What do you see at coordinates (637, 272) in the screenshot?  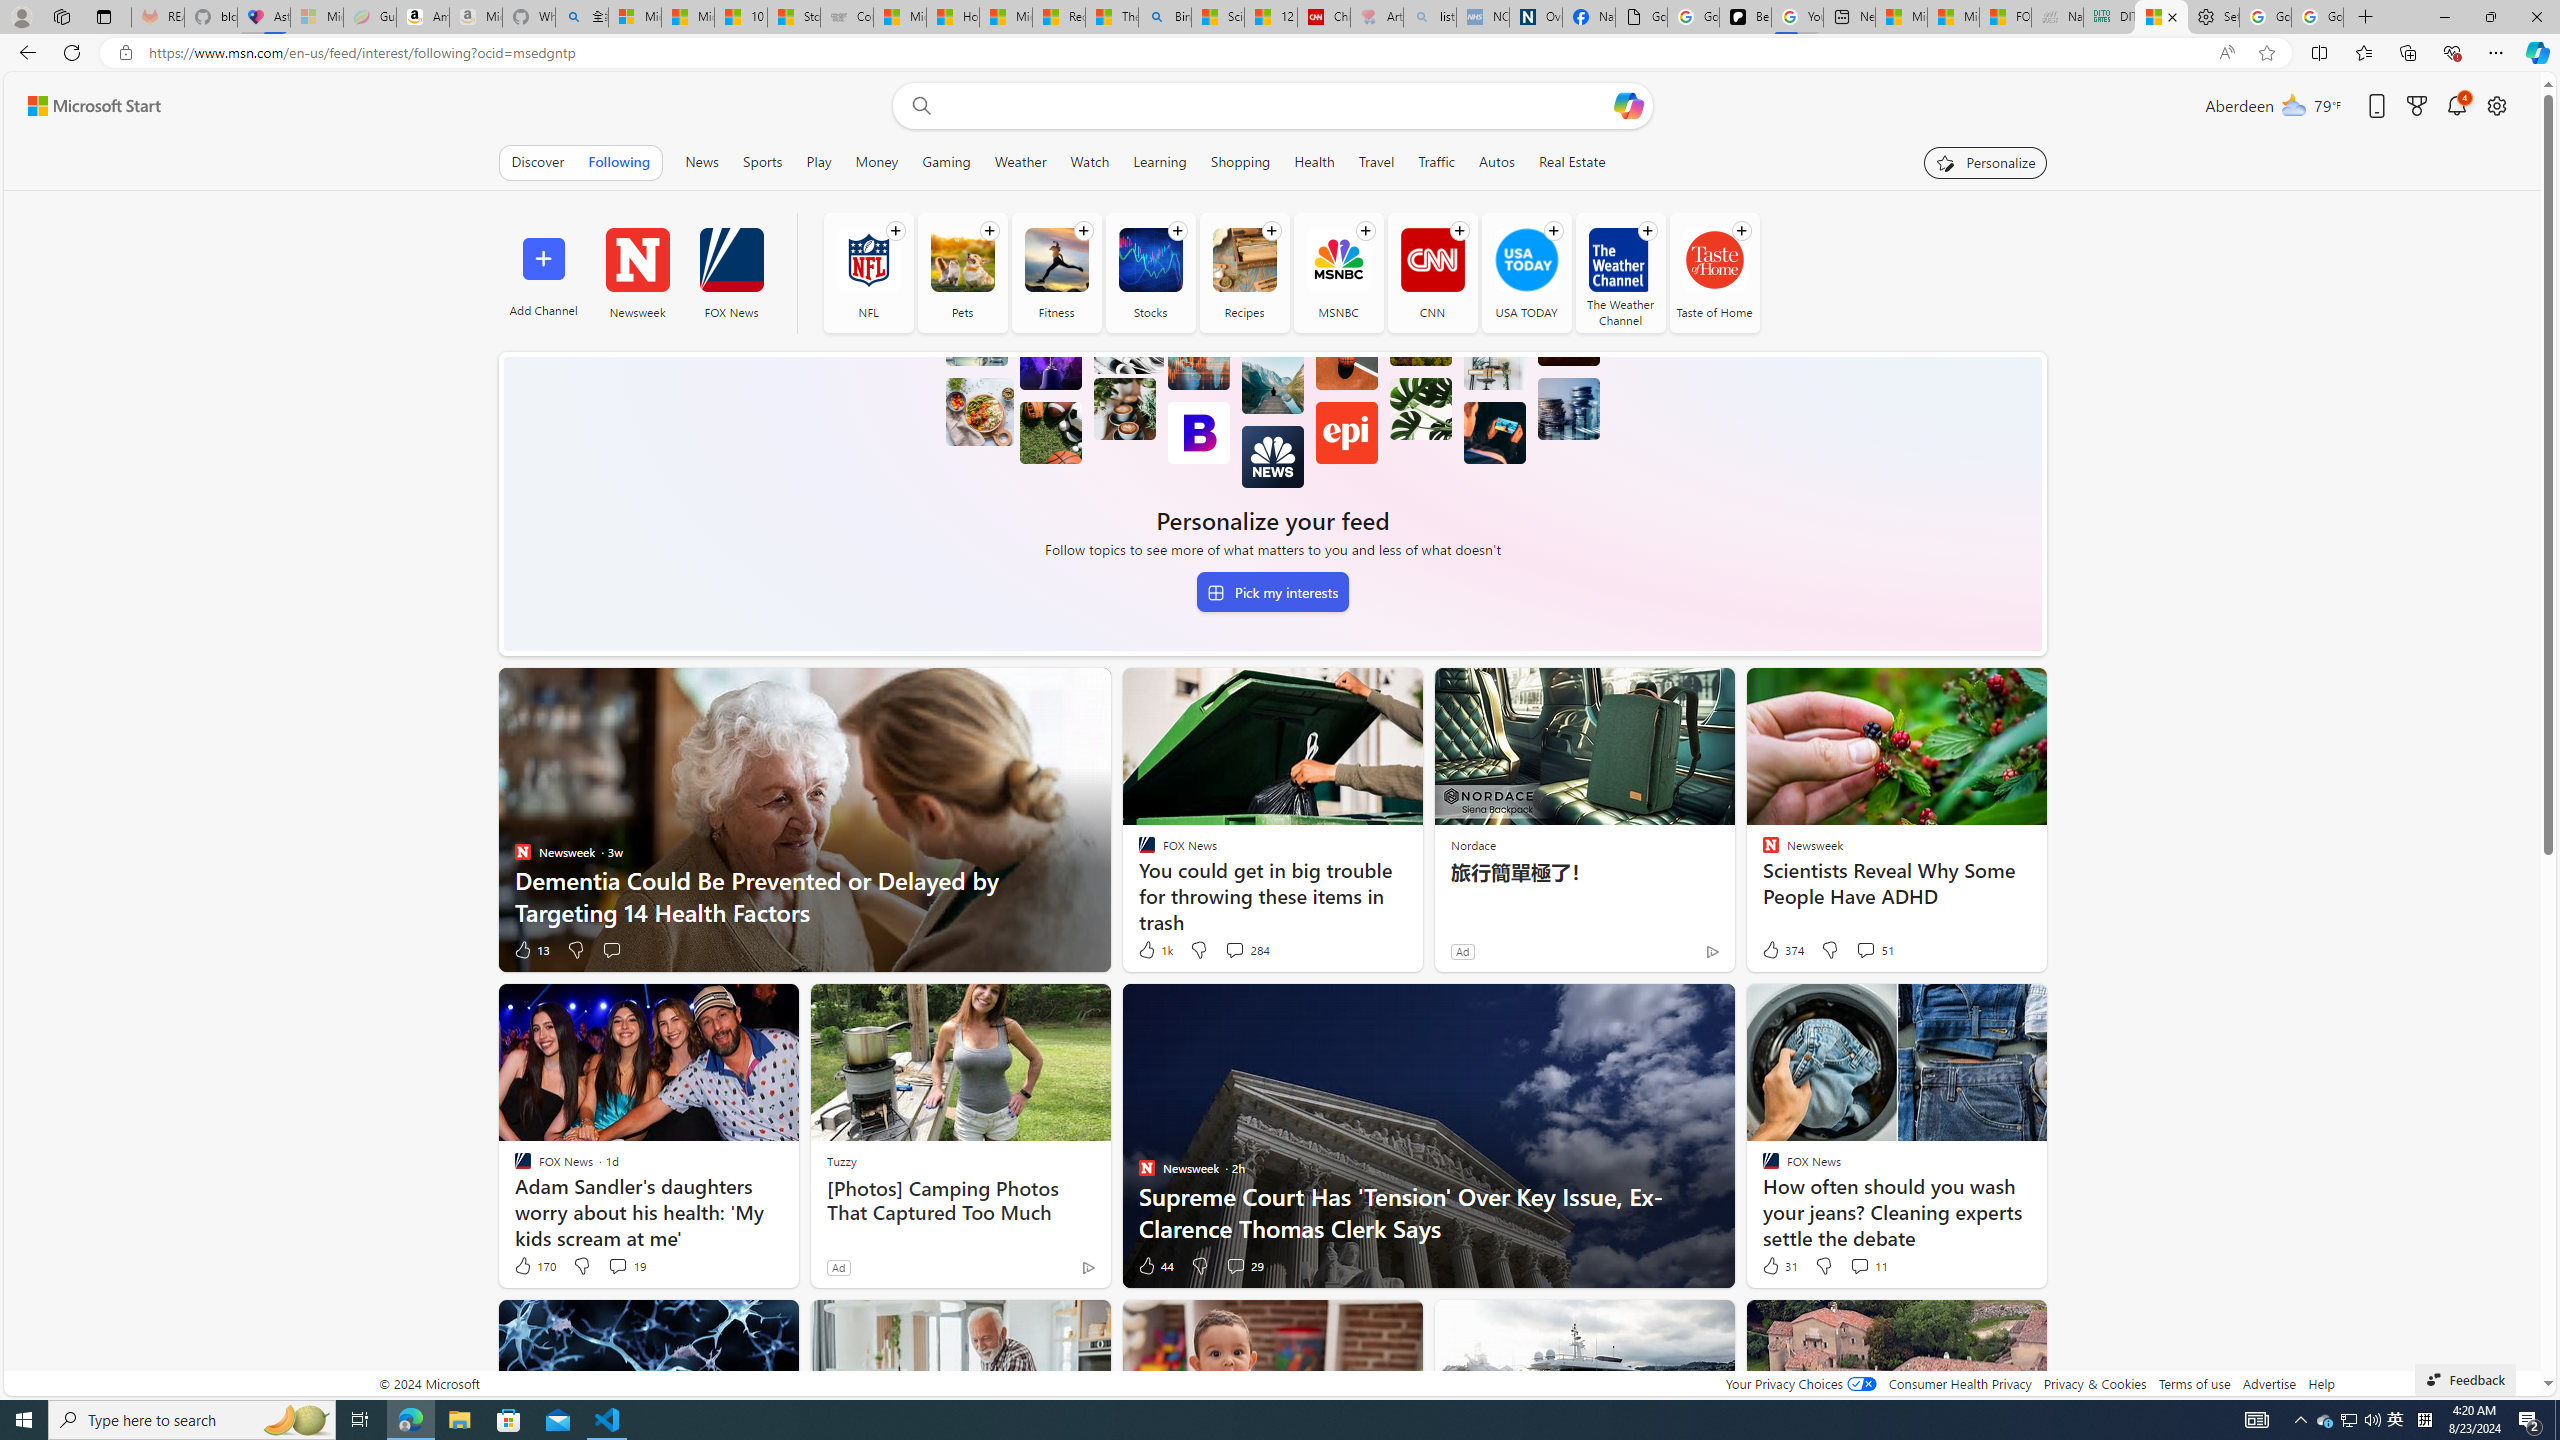 I see `Newsweek` at bounding box center [637, 272].